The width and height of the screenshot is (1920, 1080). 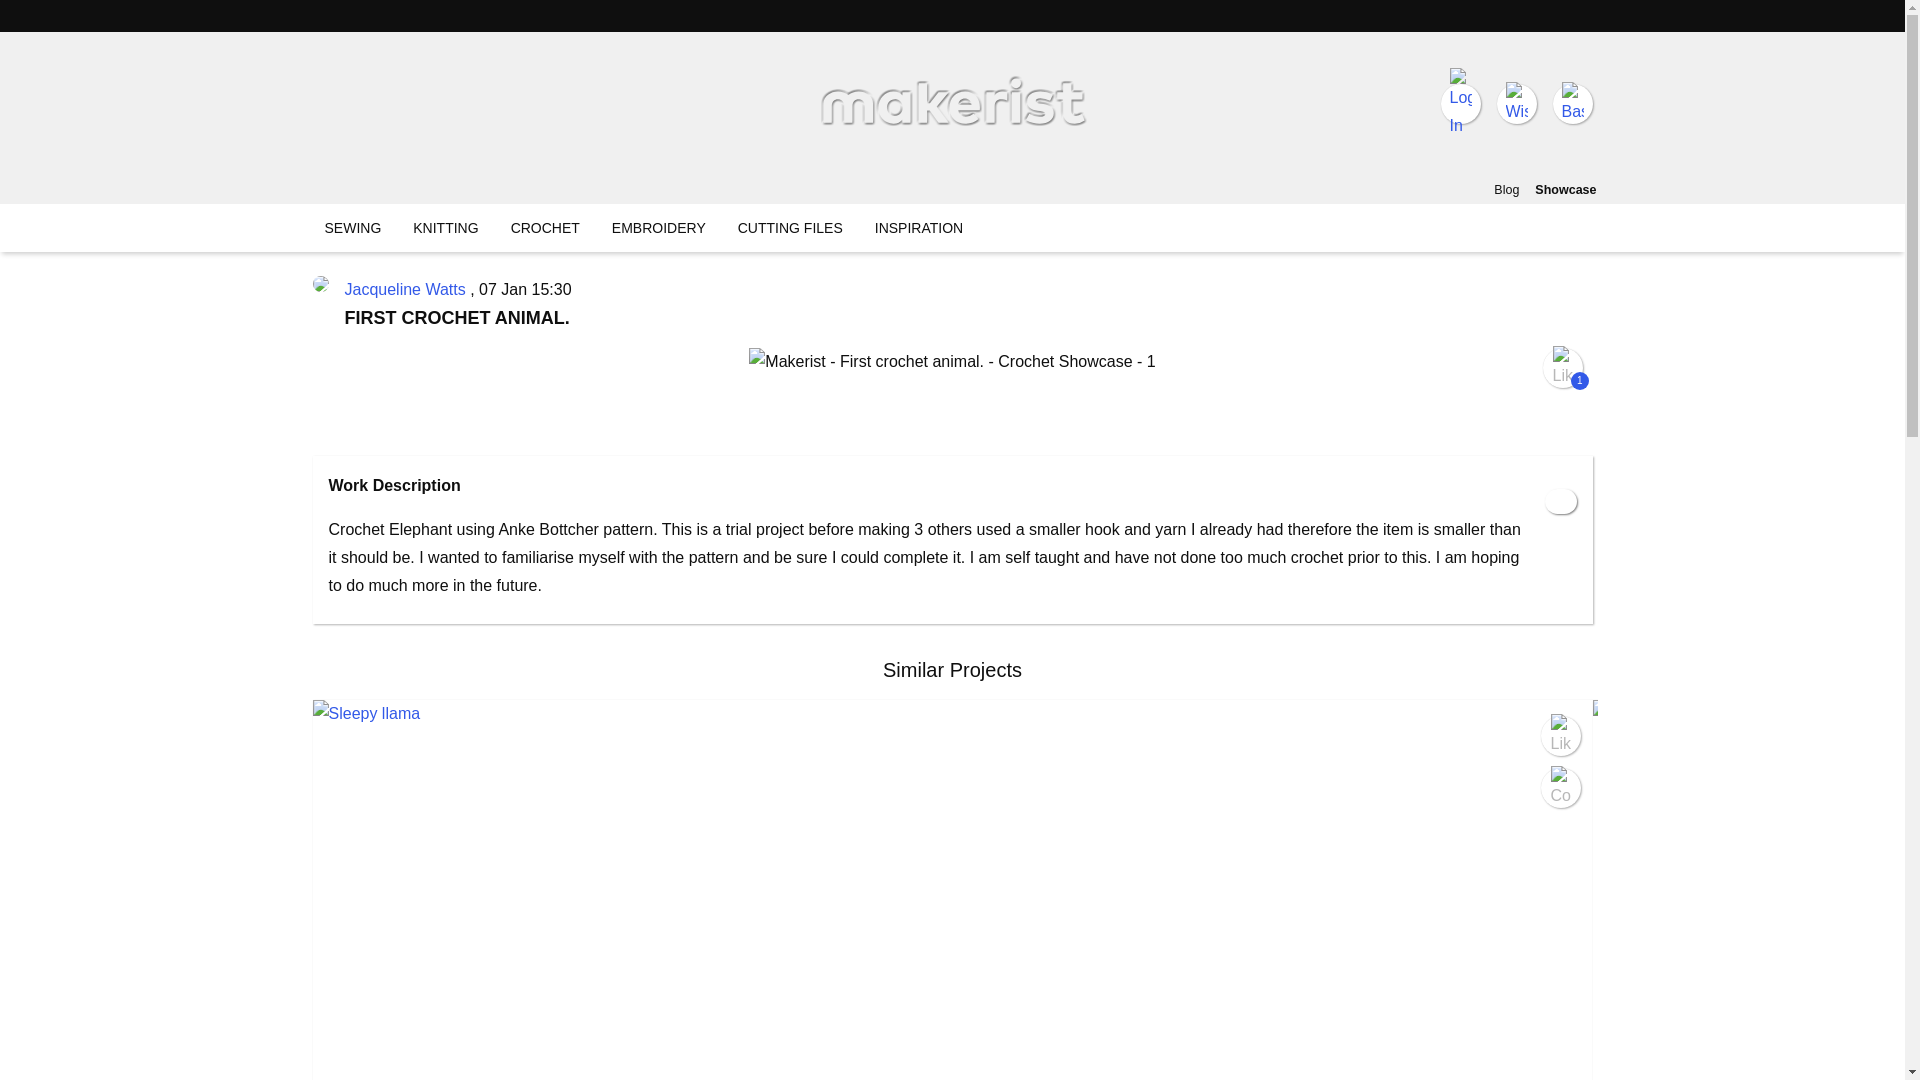 What do you see at coordinates (544, 228) in the screenshot?
I see `CROCHET` at bounding box center [544, 228].